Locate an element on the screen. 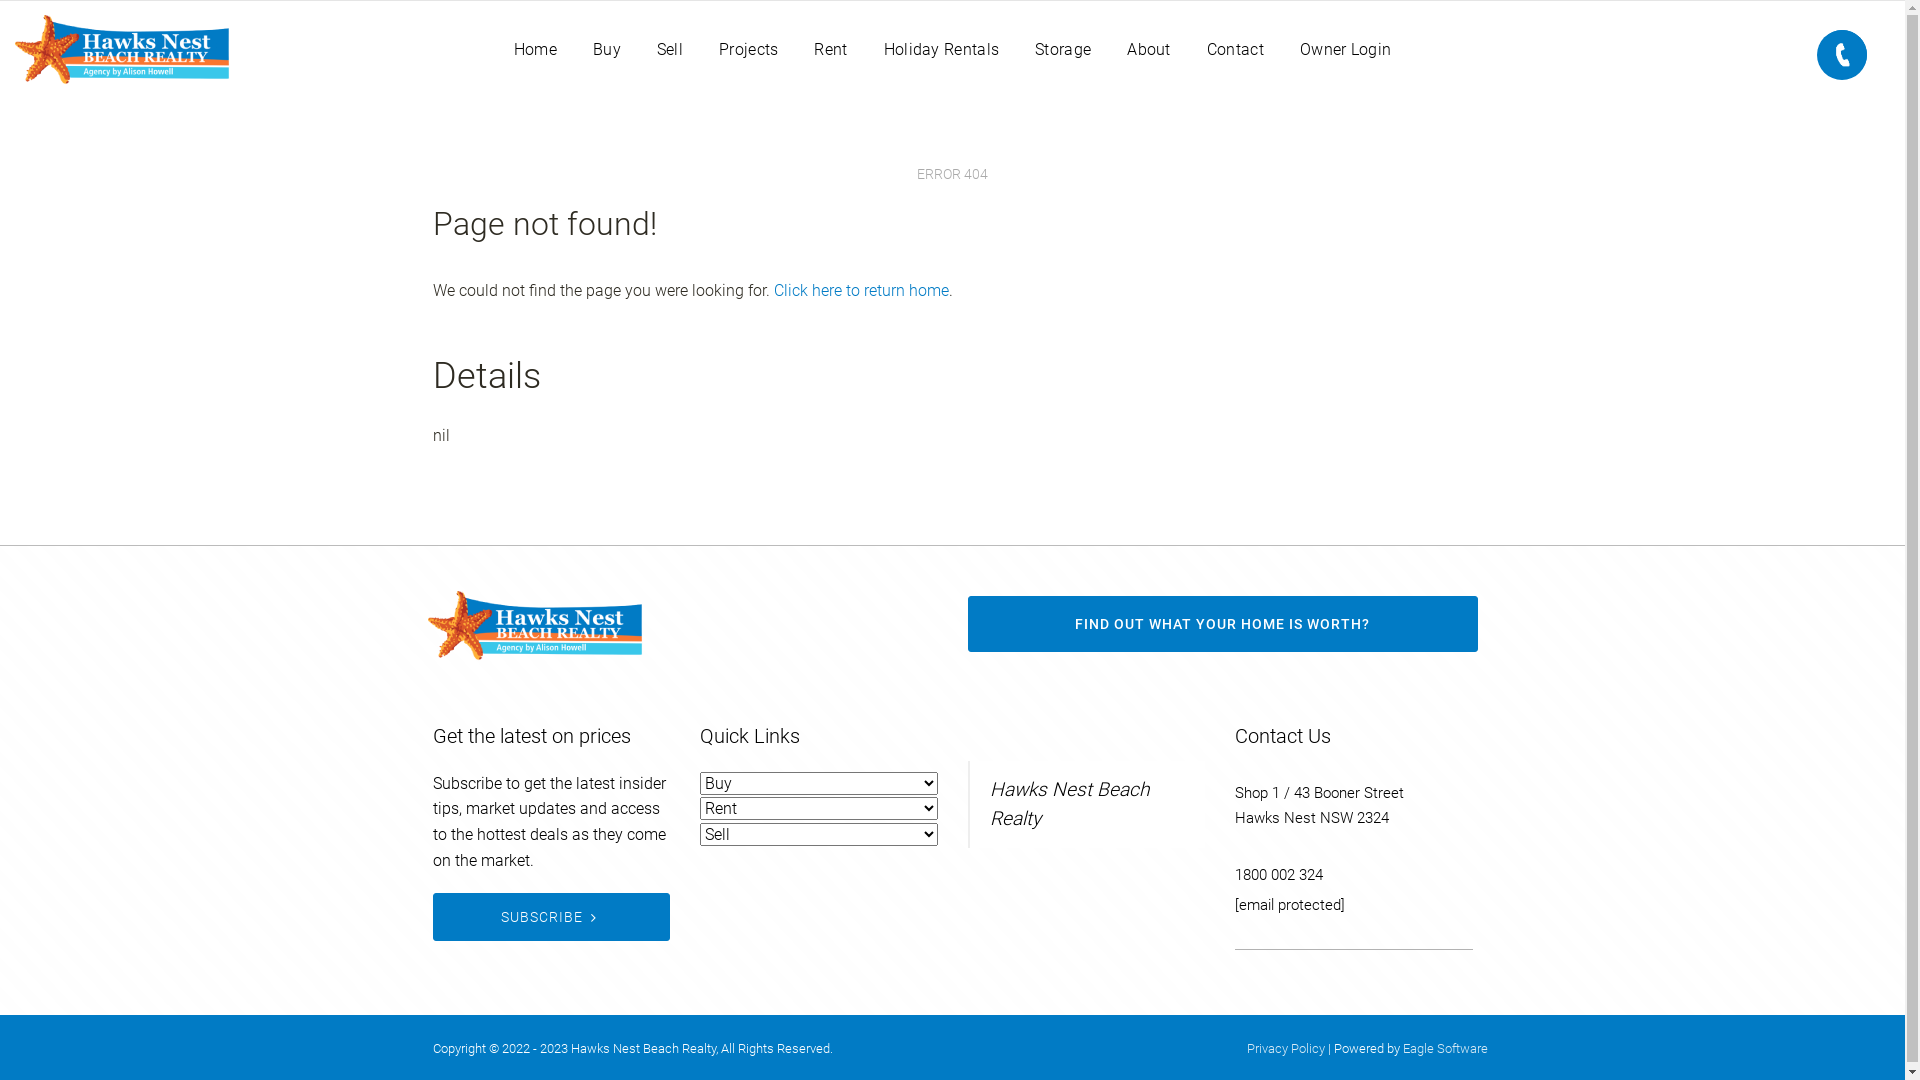 The image size is (1920, 1080). Contact is located at coordinates (1236, 50).